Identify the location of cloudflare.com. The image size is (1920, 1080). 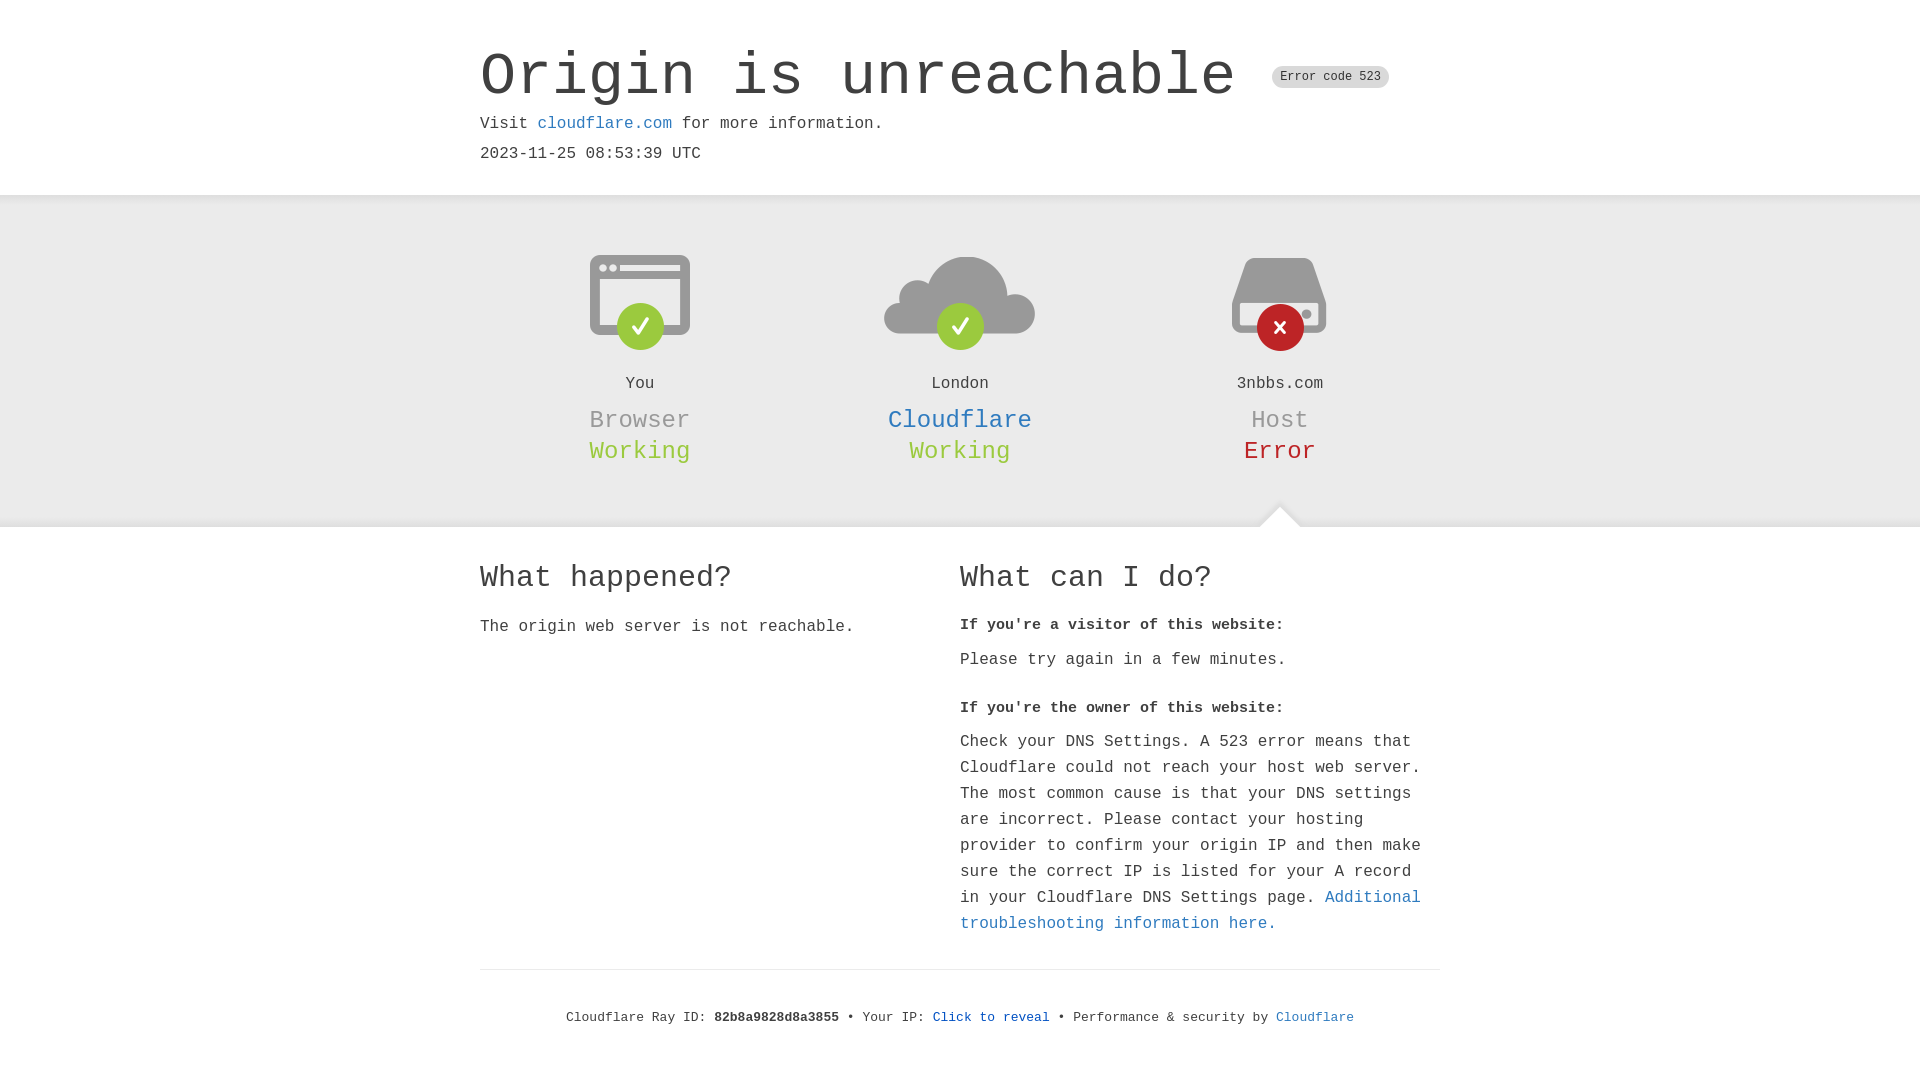
(605, 124).